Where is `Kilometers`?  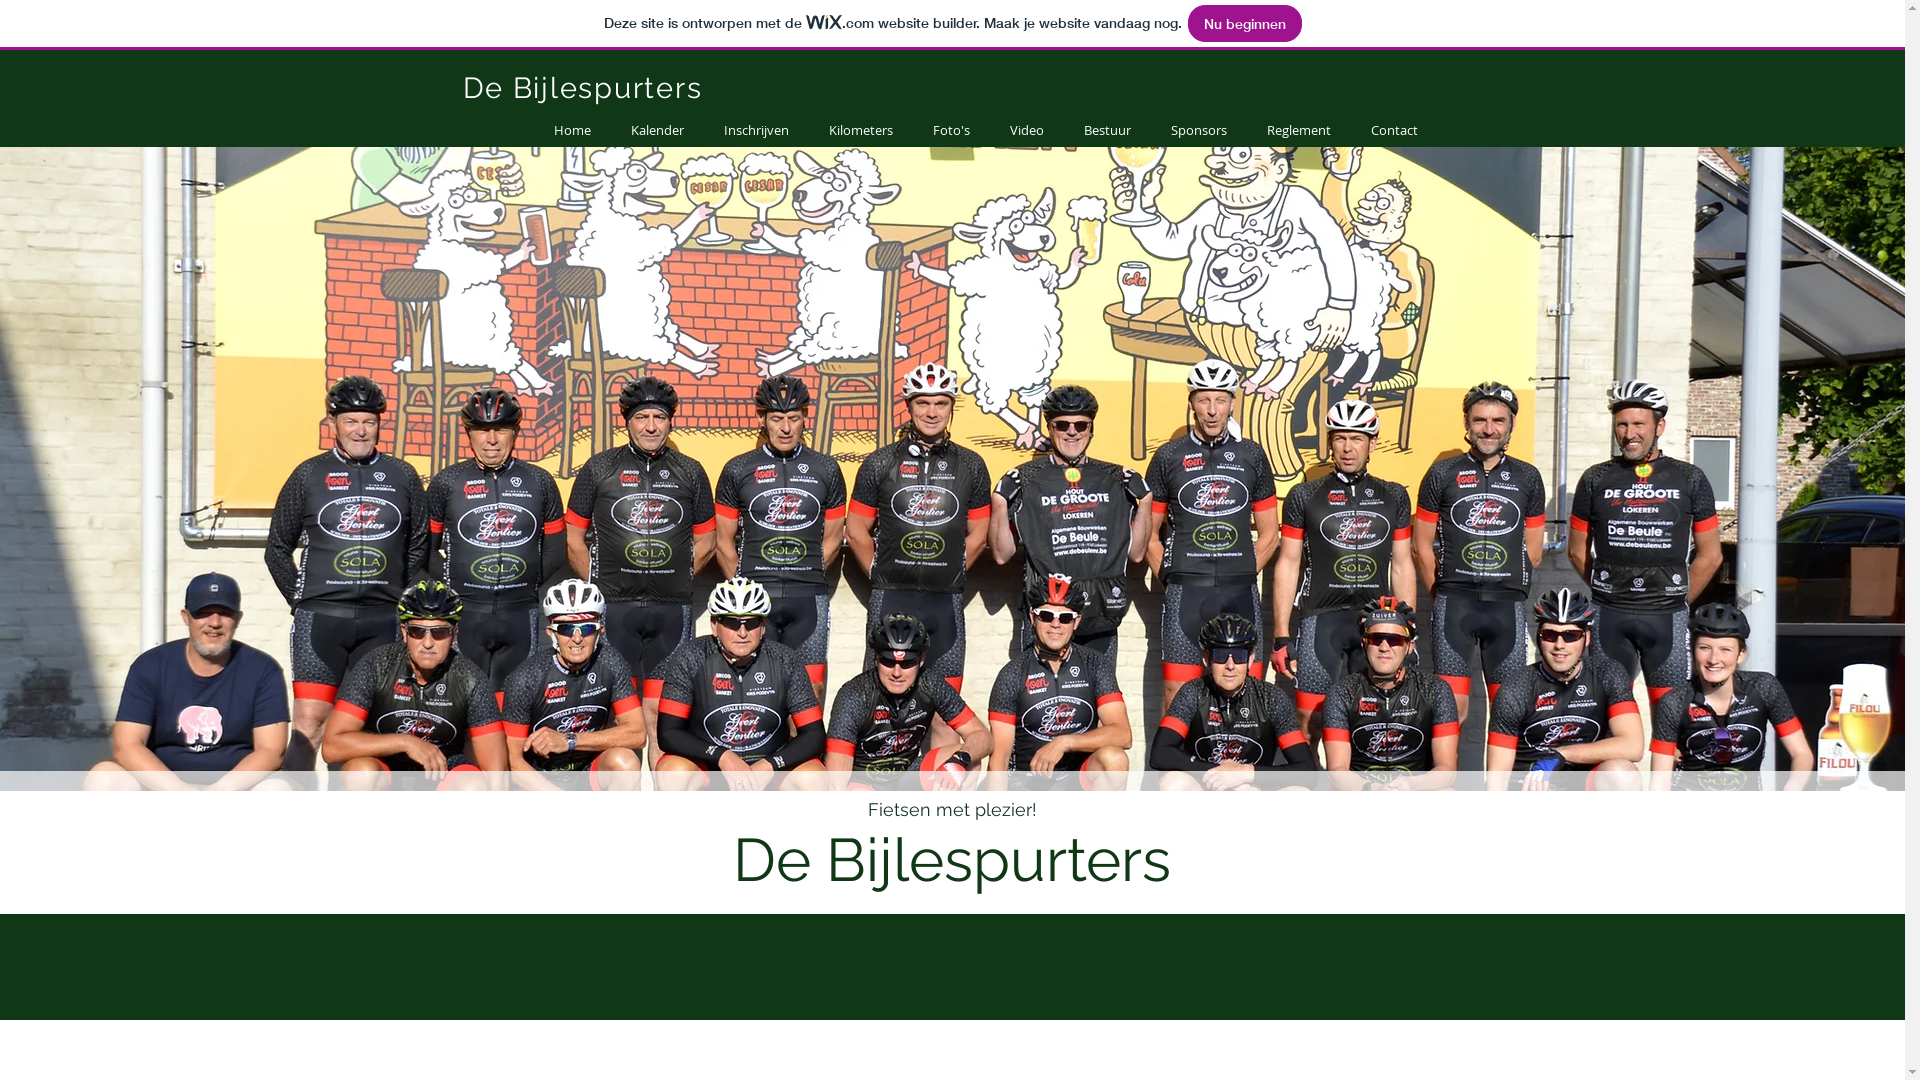 Kilometers is located at coordinates (860, 130).